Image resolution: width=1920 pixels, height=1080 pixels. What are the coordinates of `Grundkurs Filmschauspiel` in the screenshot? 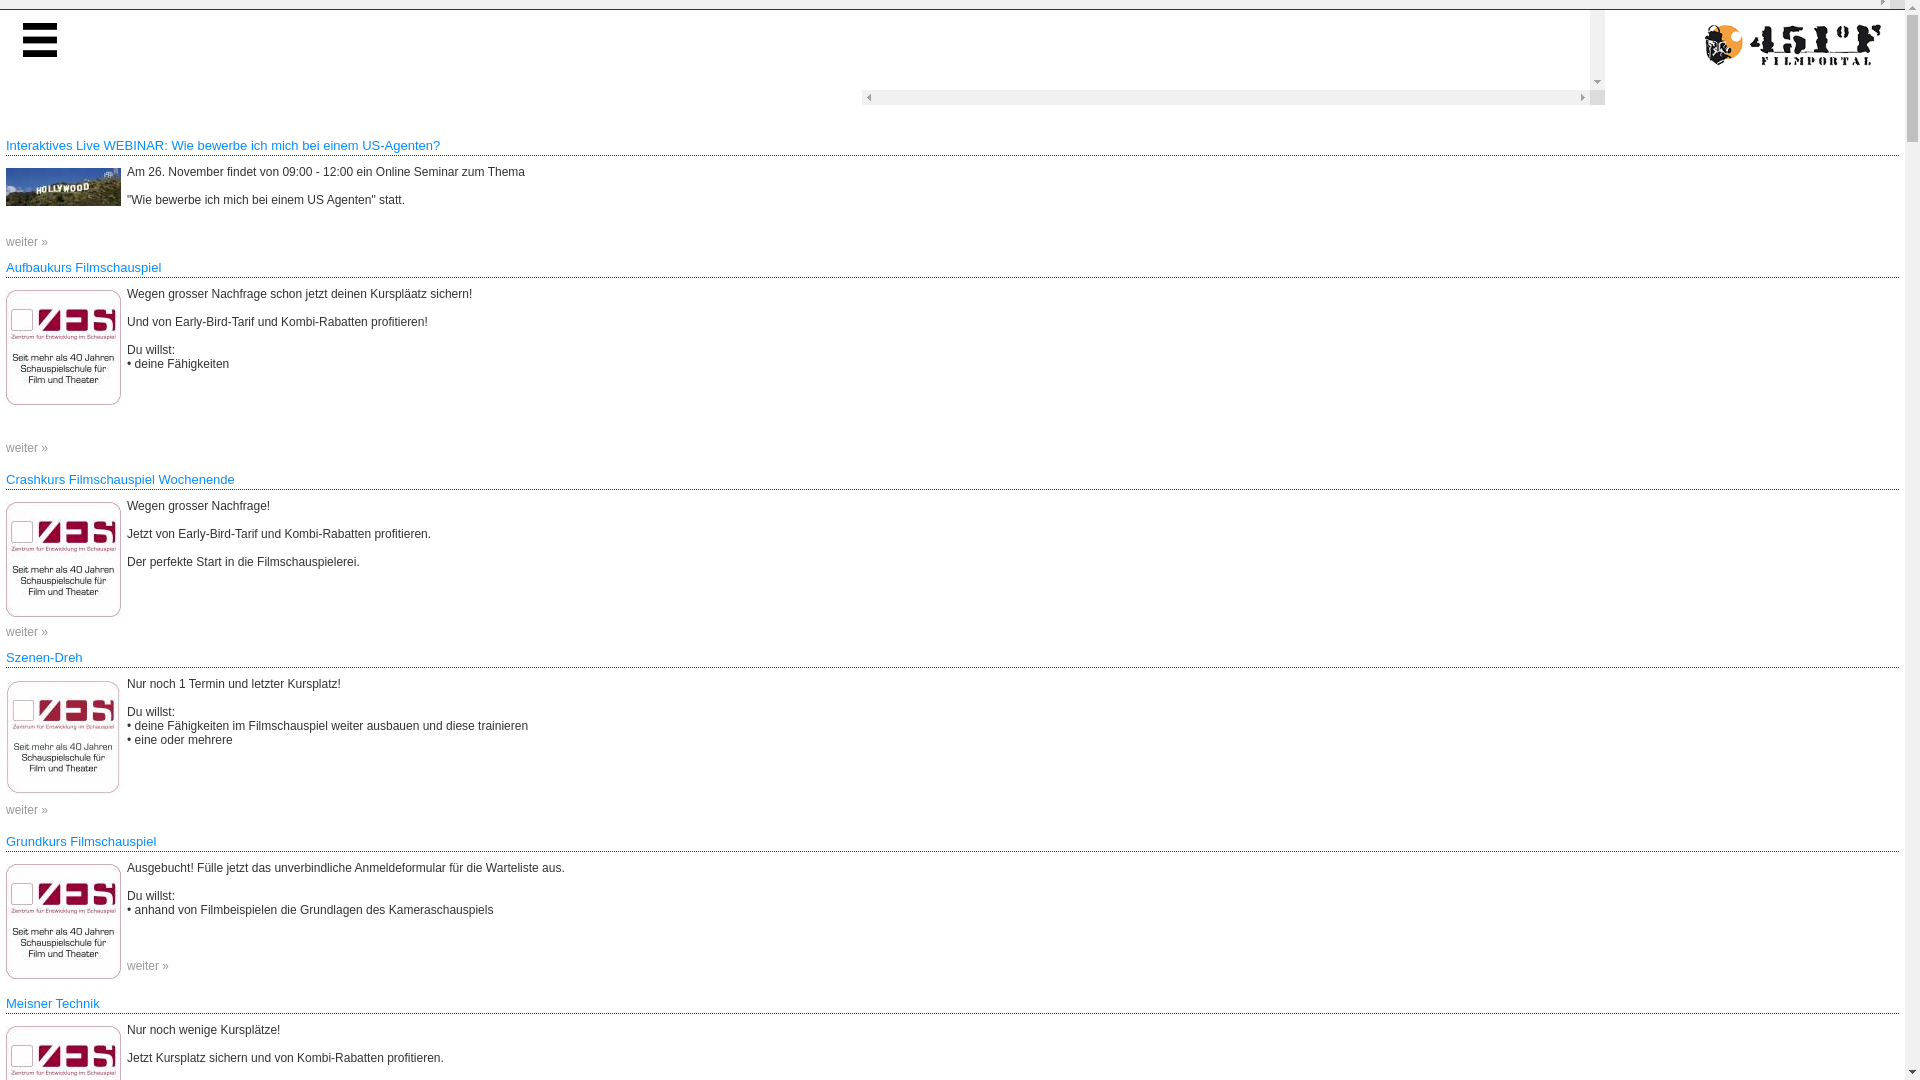 It's located at (81, 842).